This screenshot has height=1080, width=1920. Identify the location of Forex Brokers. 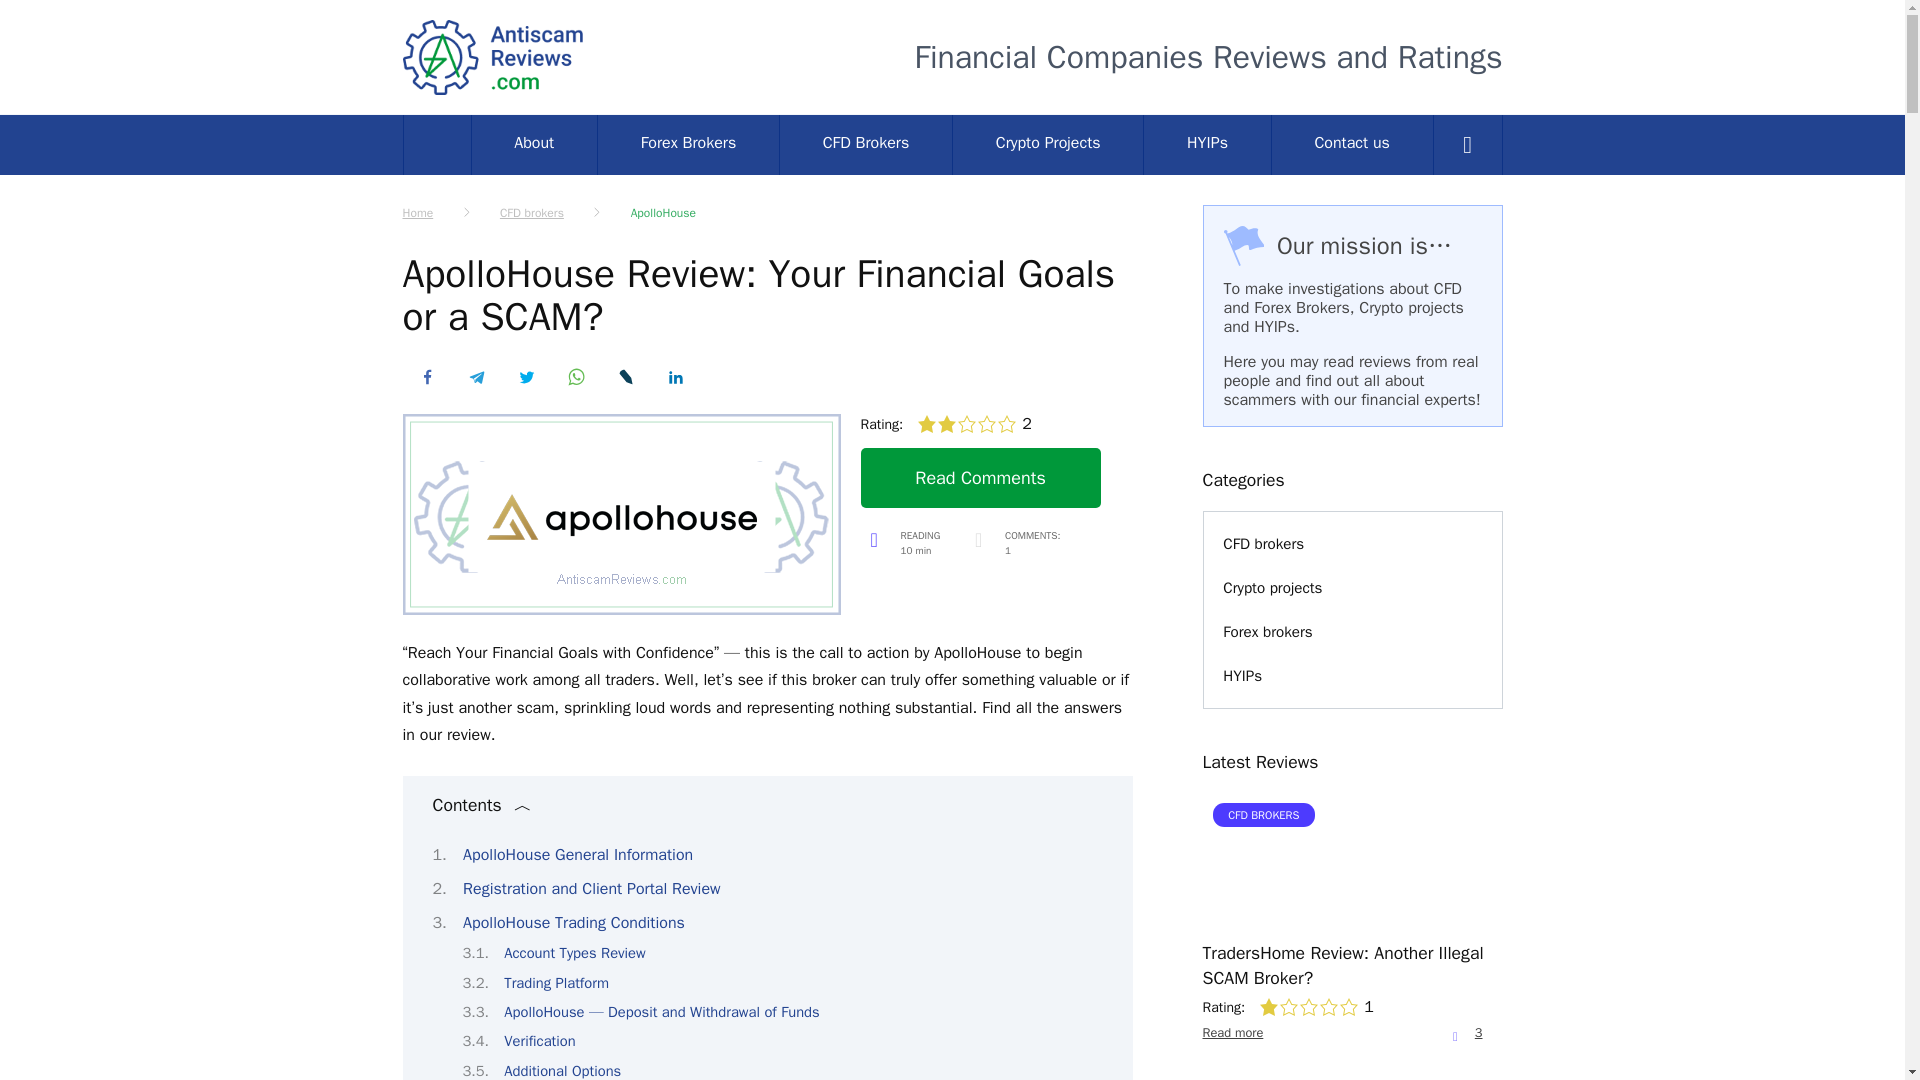
(688, 144).